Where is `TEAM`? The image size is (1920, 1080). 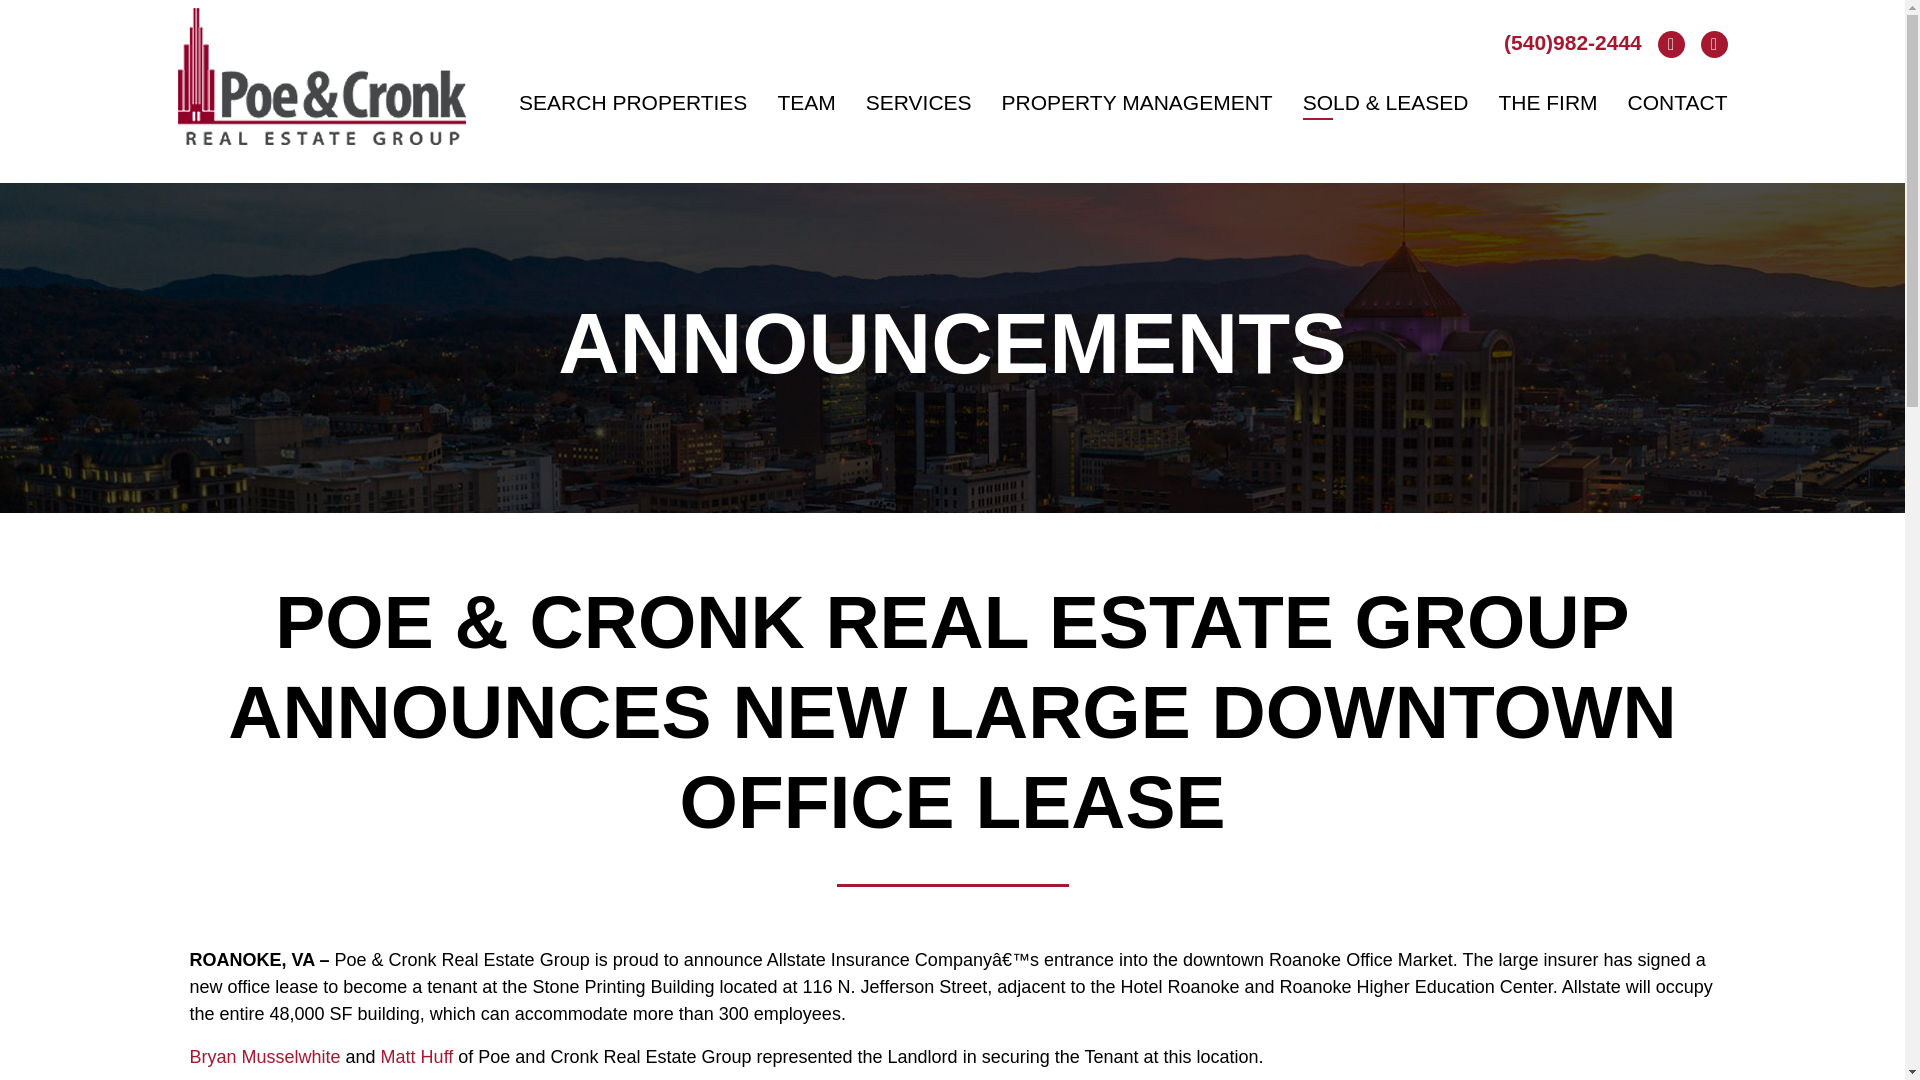
TEAM is located at coordinates (806, 102).